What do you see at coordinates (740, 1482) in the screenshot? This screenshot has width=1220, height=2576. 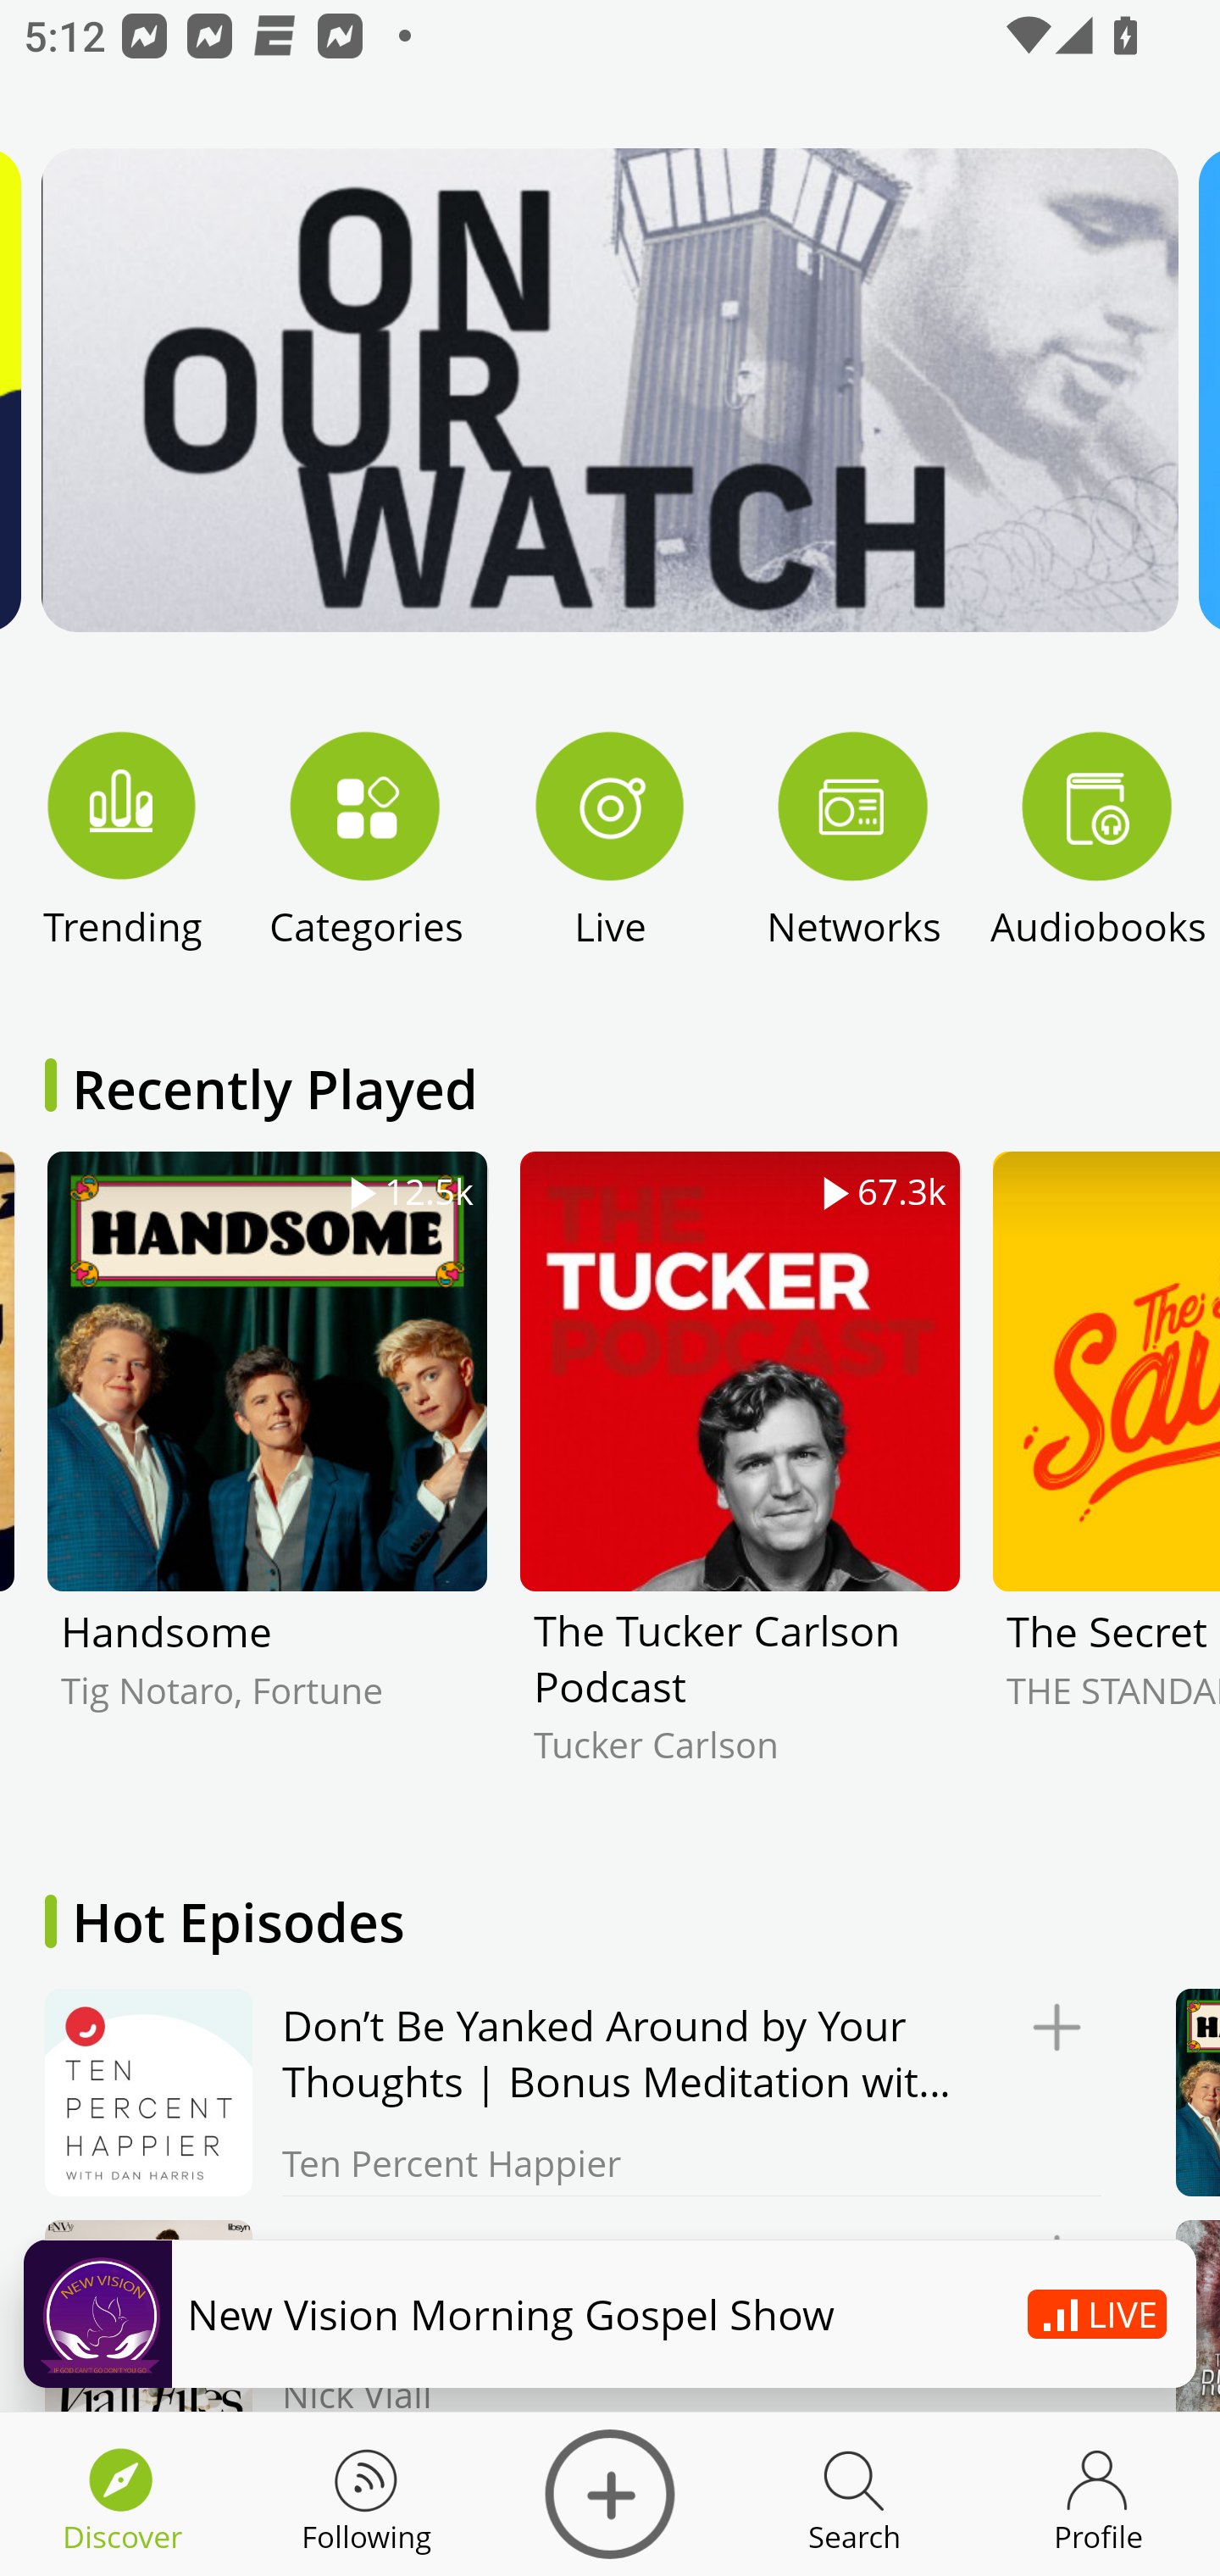 I see `67.3k The Tucker Carlson Podcast Tucker Carlson` at bounding box center [740, 1482].